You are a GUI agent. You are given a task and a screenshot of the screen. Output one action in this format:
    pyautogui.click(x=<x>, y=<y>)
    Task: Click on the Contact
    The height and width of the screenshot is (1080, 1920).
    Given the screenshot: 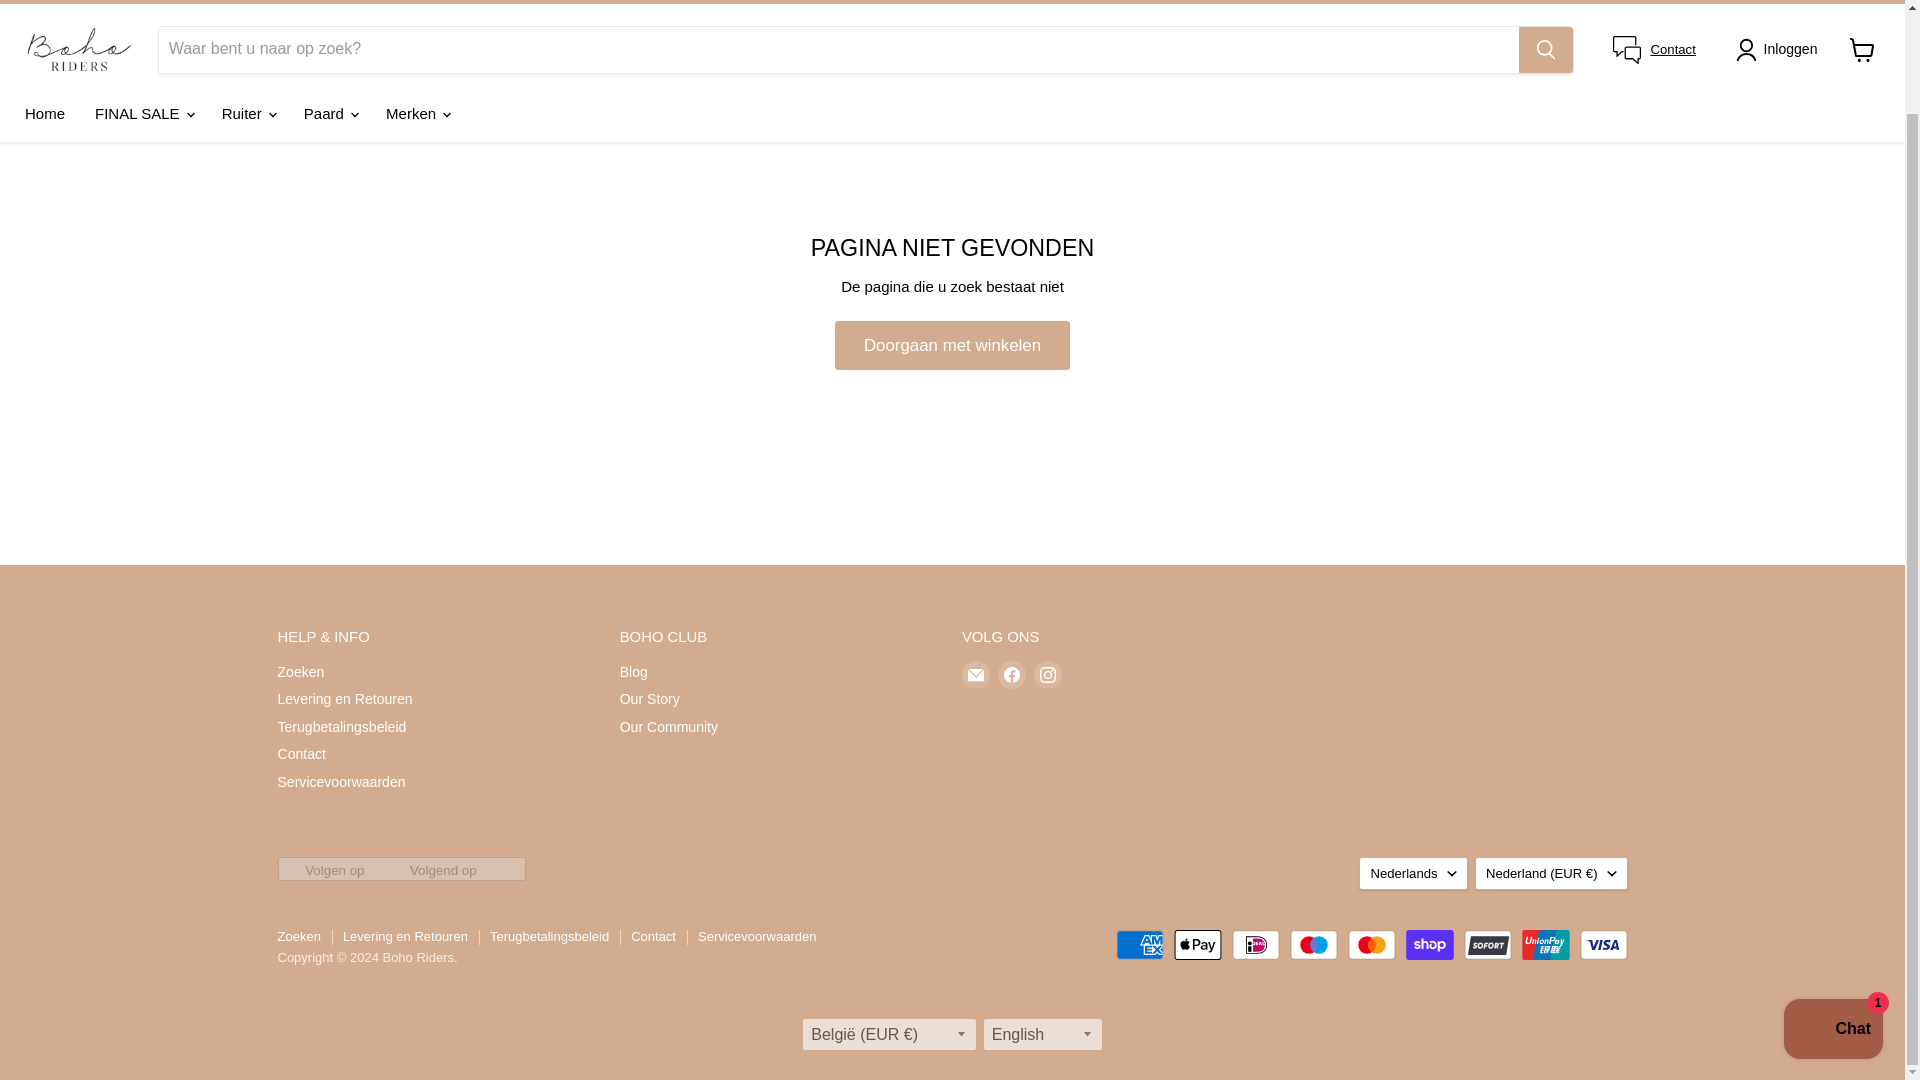 What is the action you would take?
    pyautogui.click(x=1673, y=50)
    